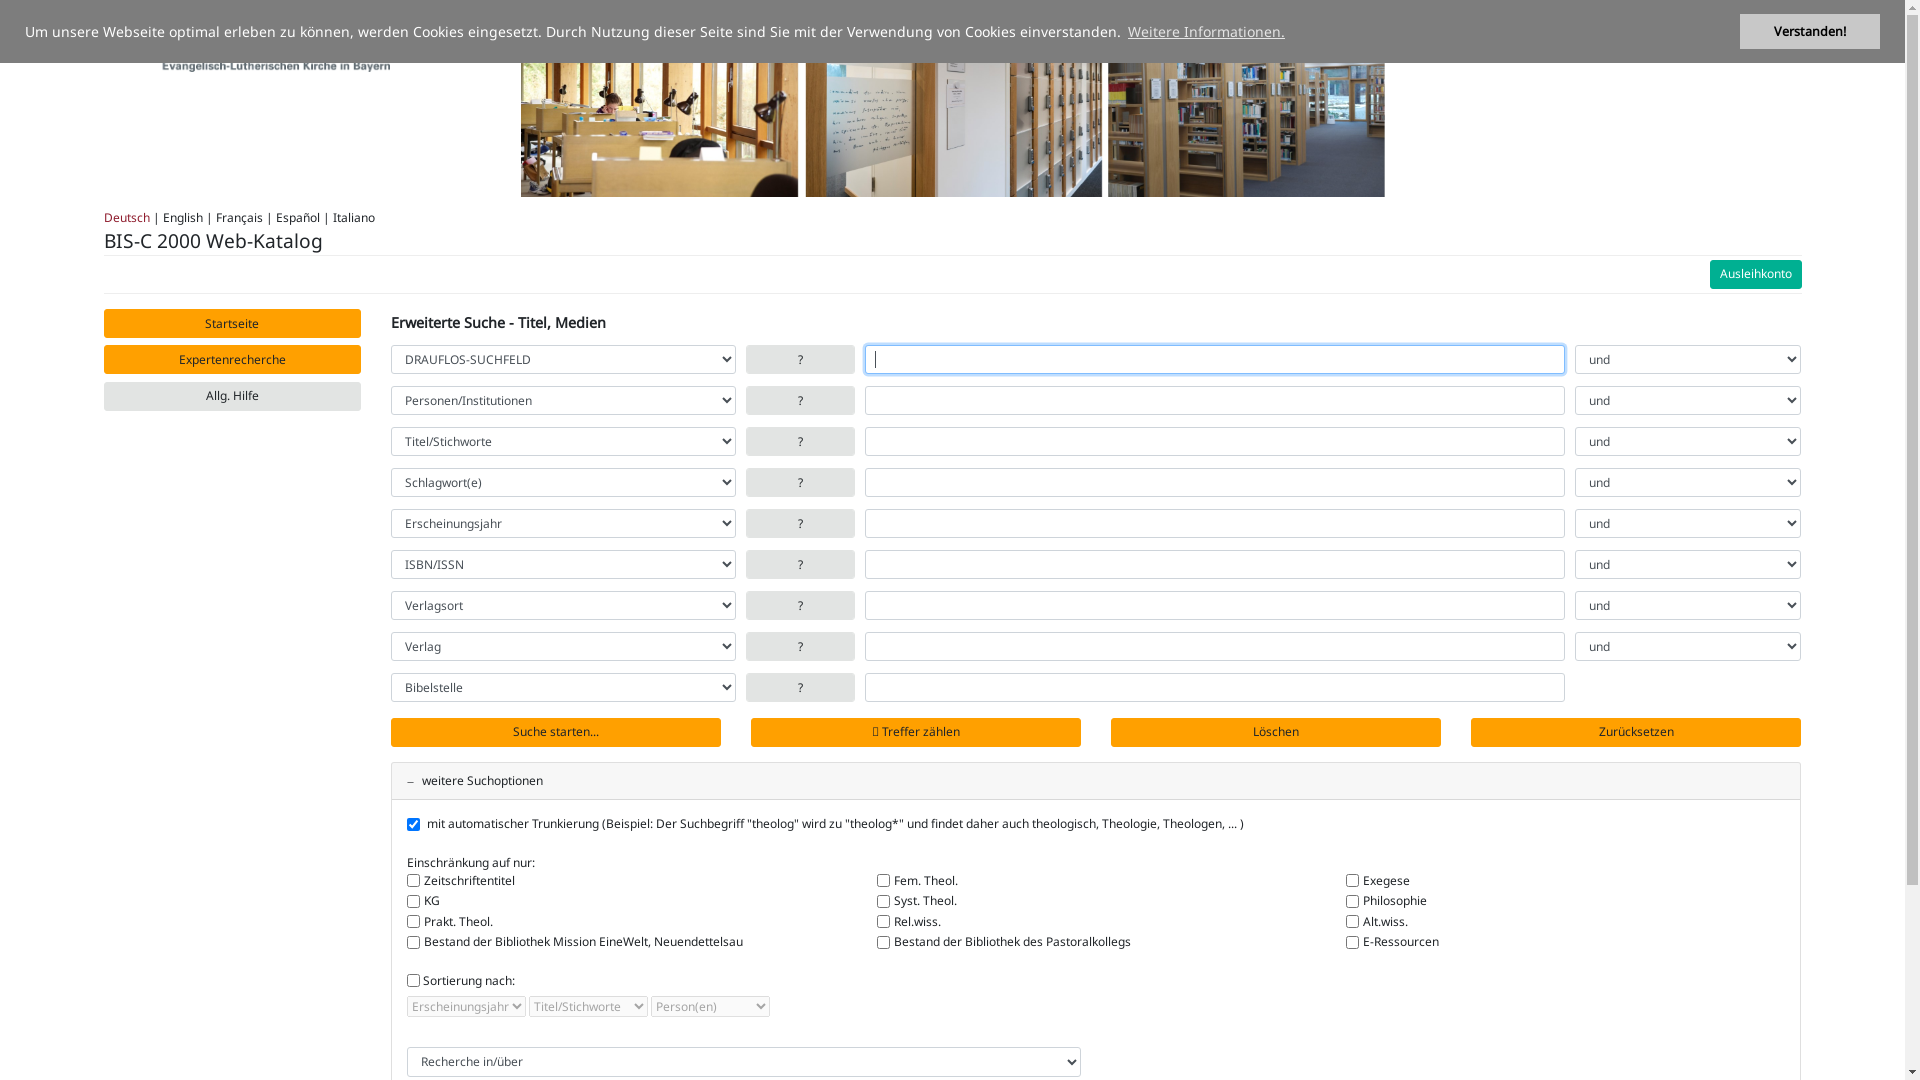 The height and width of the screenshot is (1080, 1920). Describe the element at coordinates (182, 218) in the screenshot. I see `English` at that location.